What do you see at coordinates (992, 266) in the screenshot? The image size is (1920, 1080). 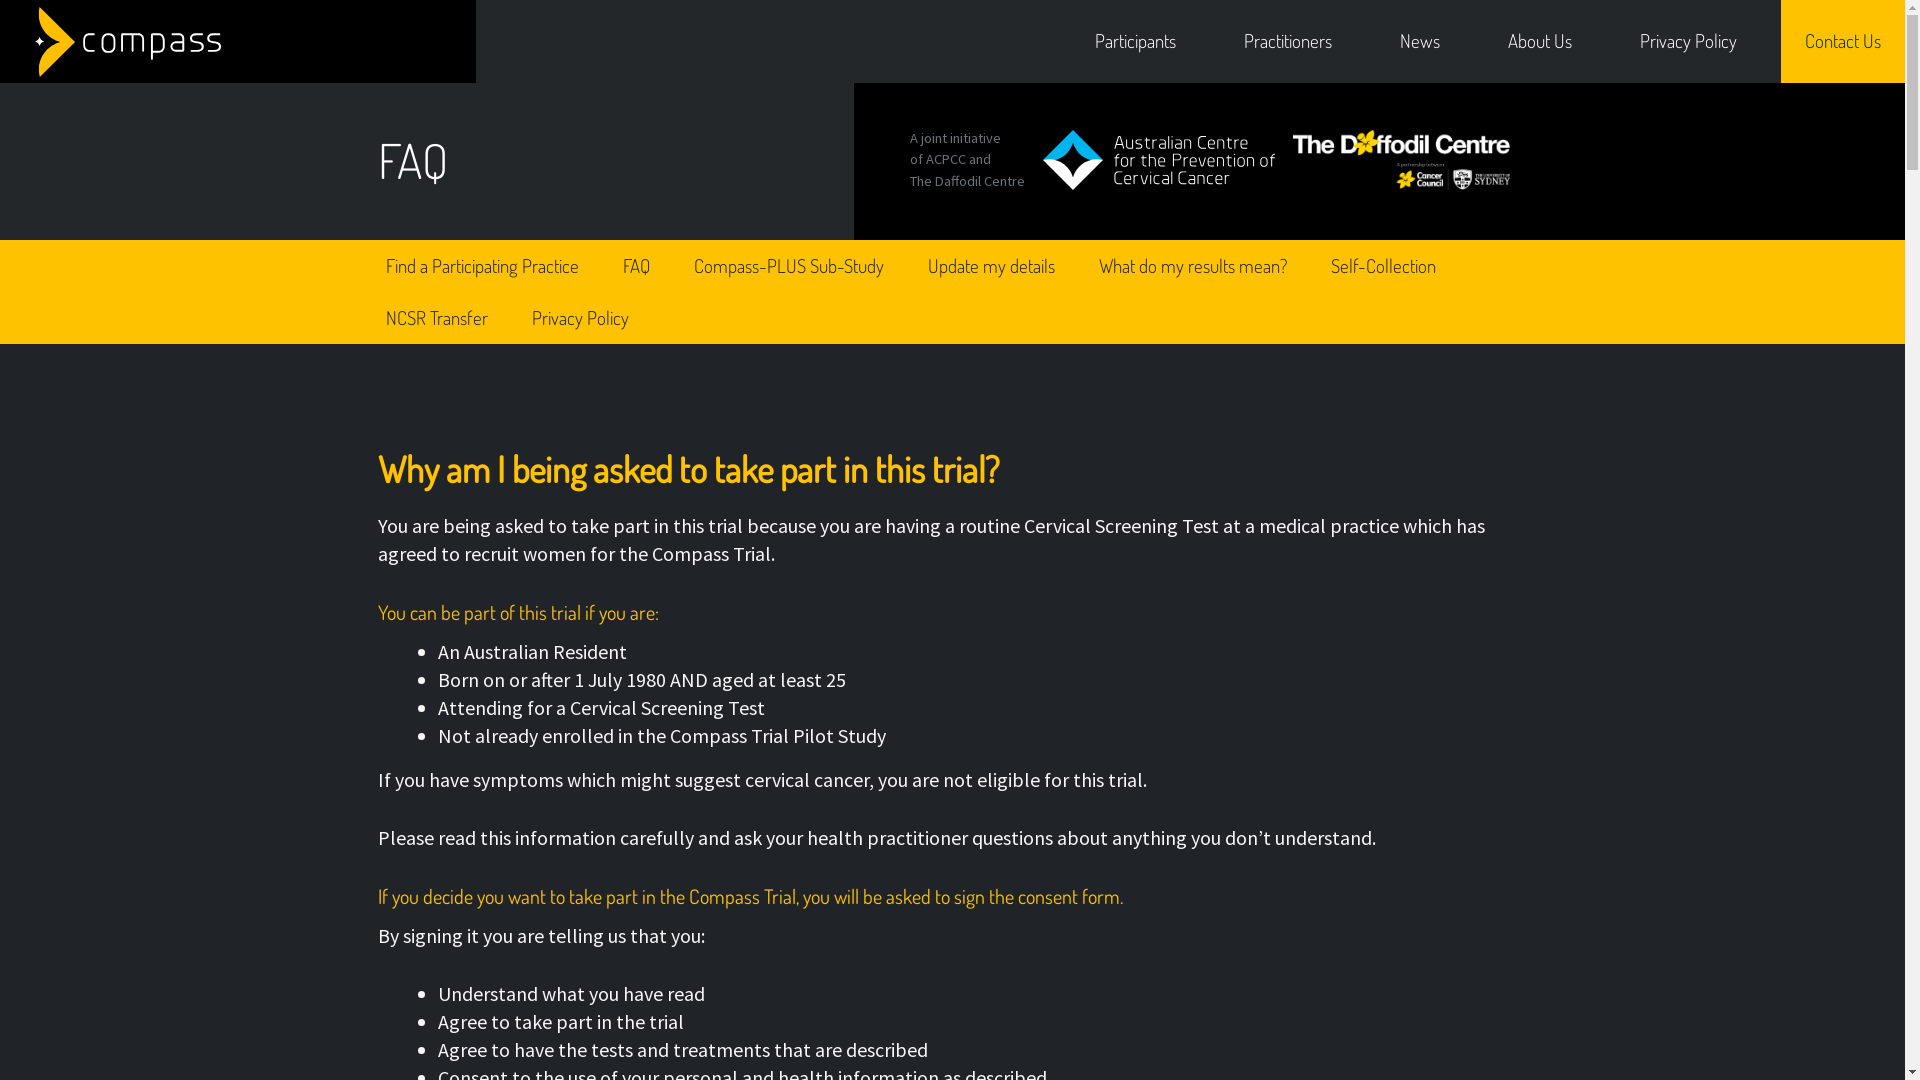 I see `Update my details` at bounding box center [992, 266].